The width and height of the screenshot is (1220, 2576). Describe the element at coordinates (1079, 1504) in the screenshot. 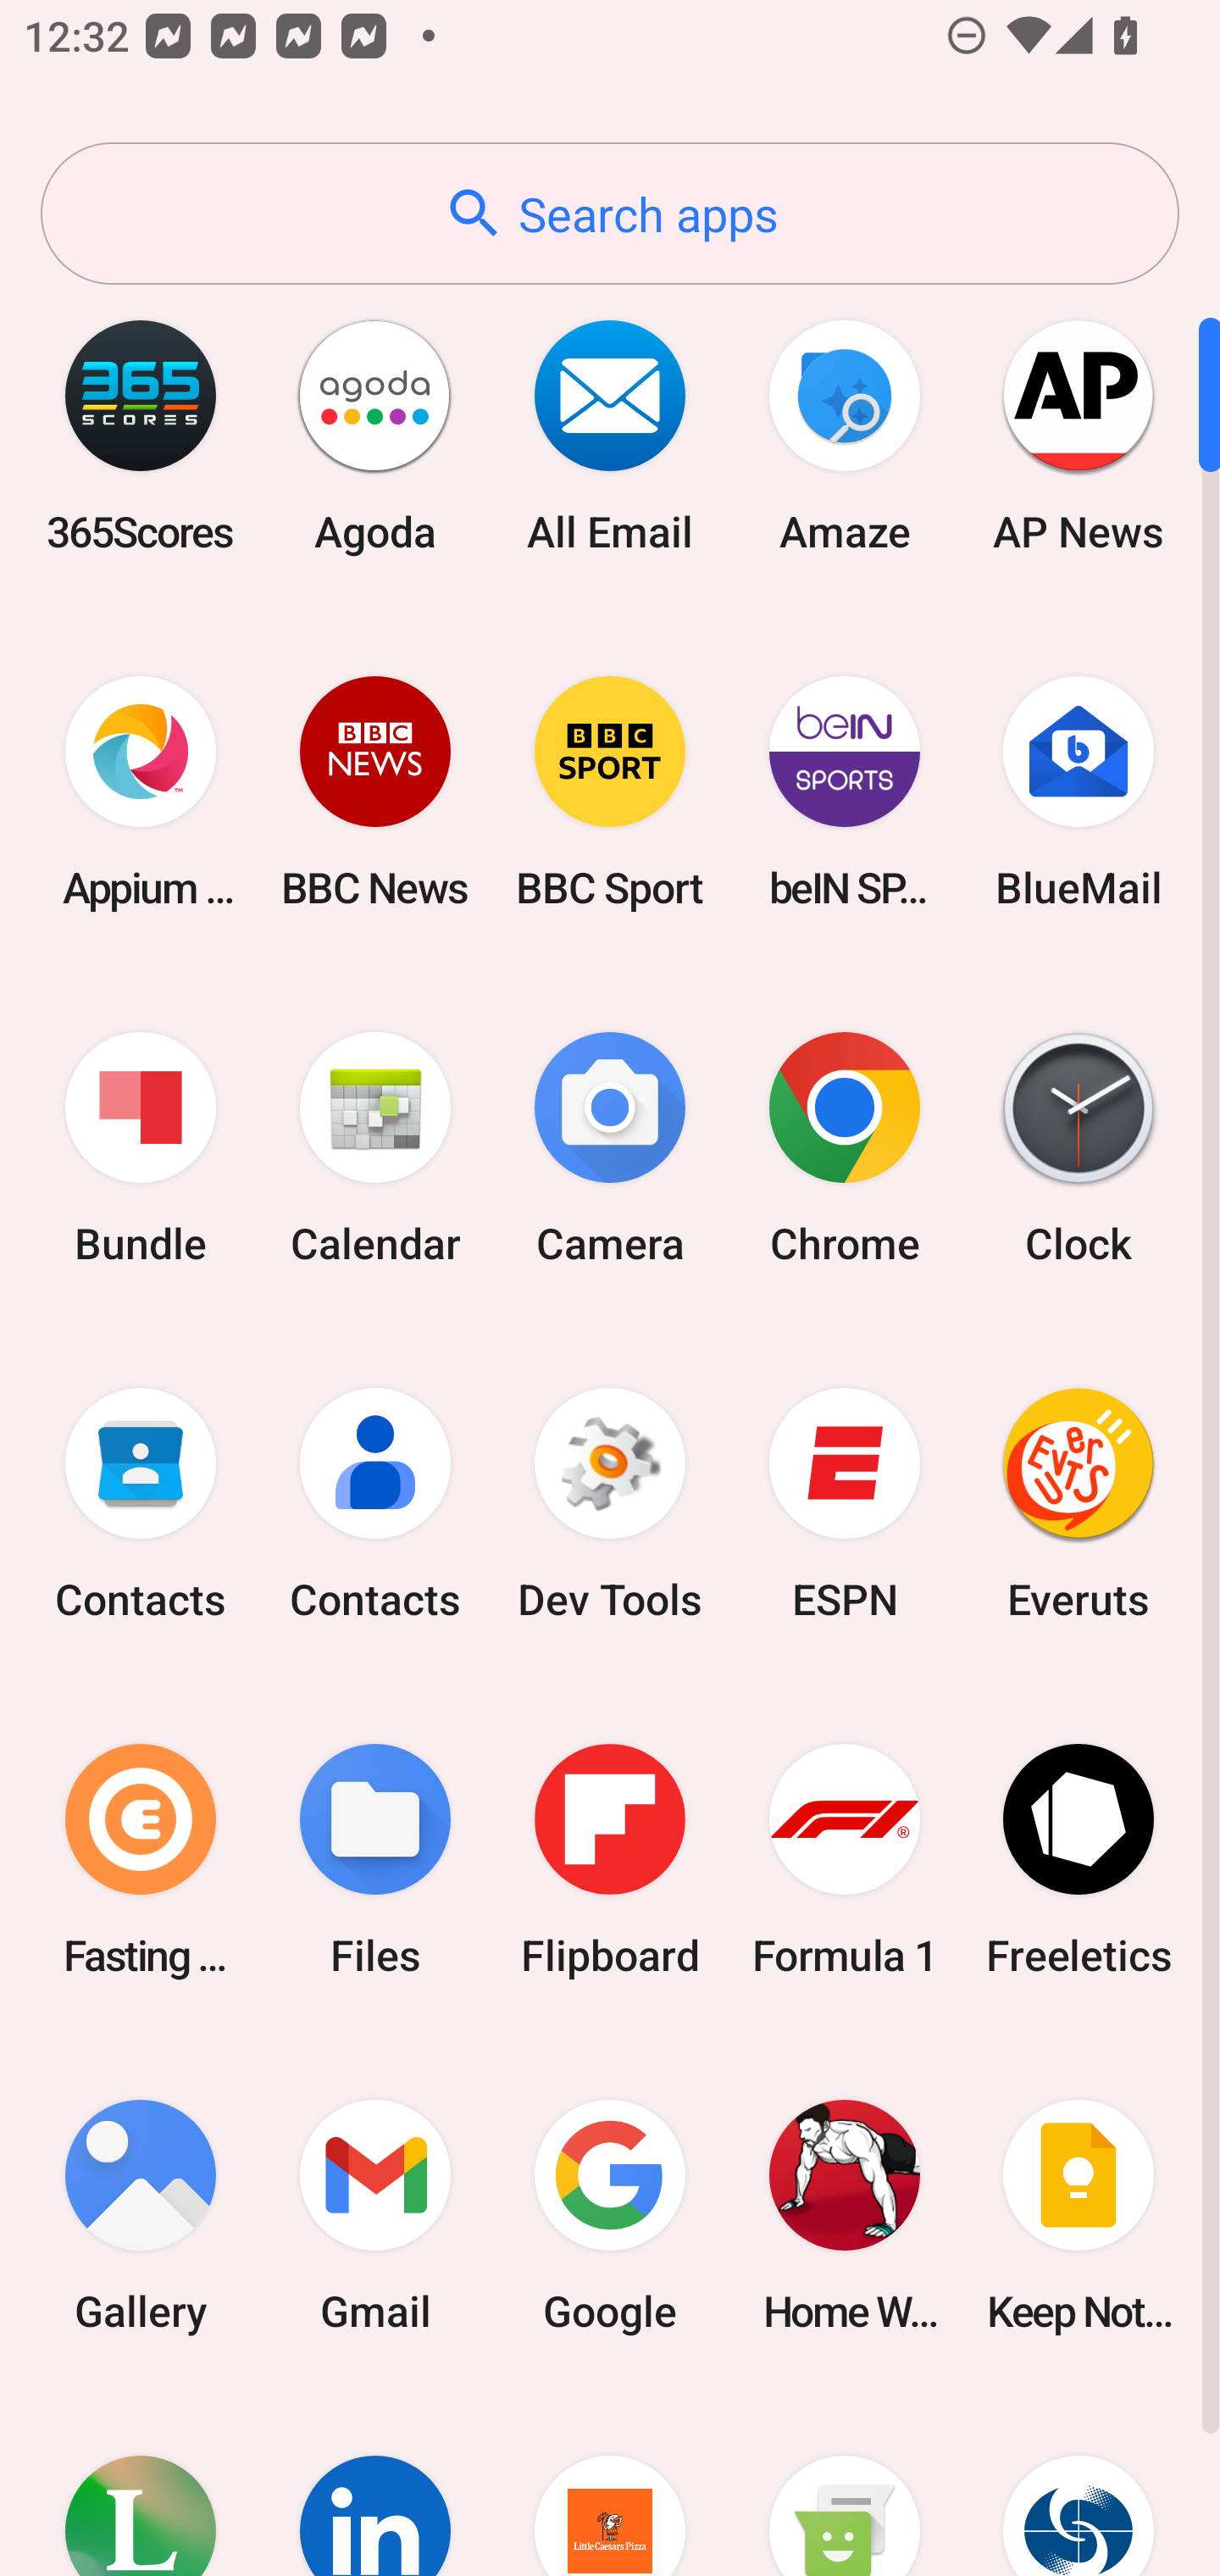

I see `Everuts` at that location.